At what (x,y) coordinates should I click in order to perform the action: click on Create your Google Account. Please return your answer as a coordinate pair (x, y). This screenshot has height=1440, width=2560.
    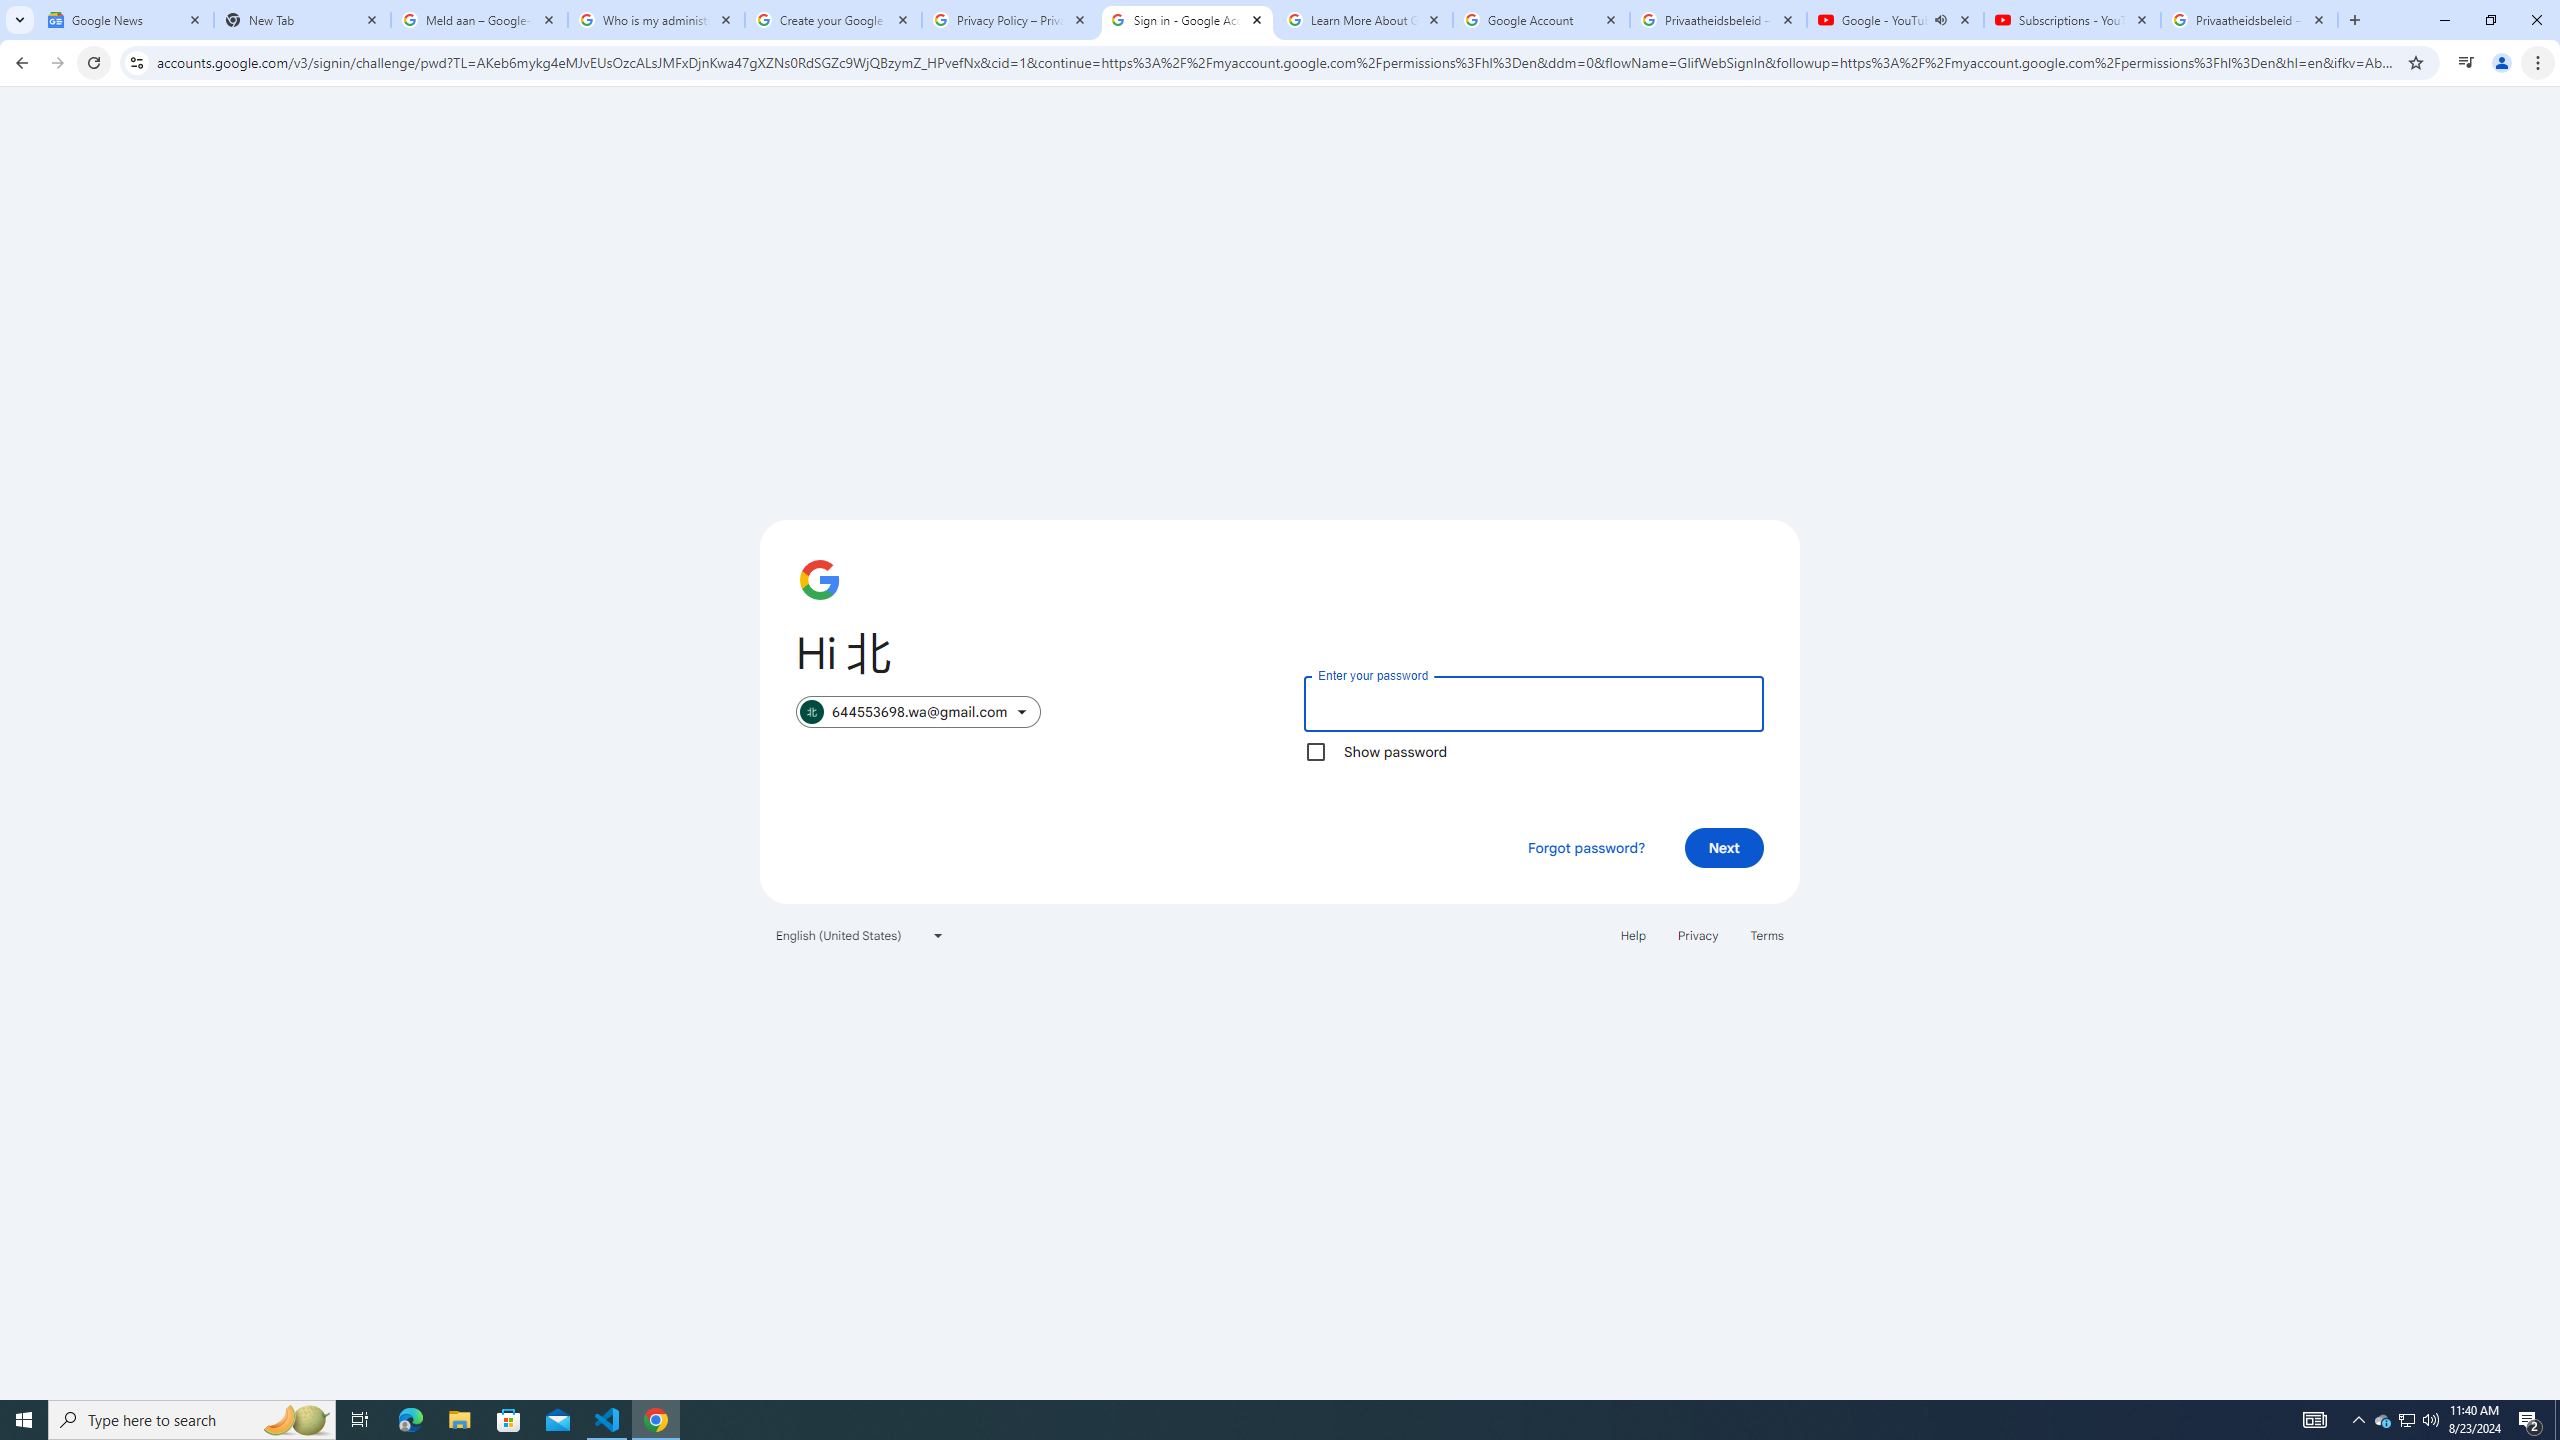
    Looking at the image, I should click on (834, 20).